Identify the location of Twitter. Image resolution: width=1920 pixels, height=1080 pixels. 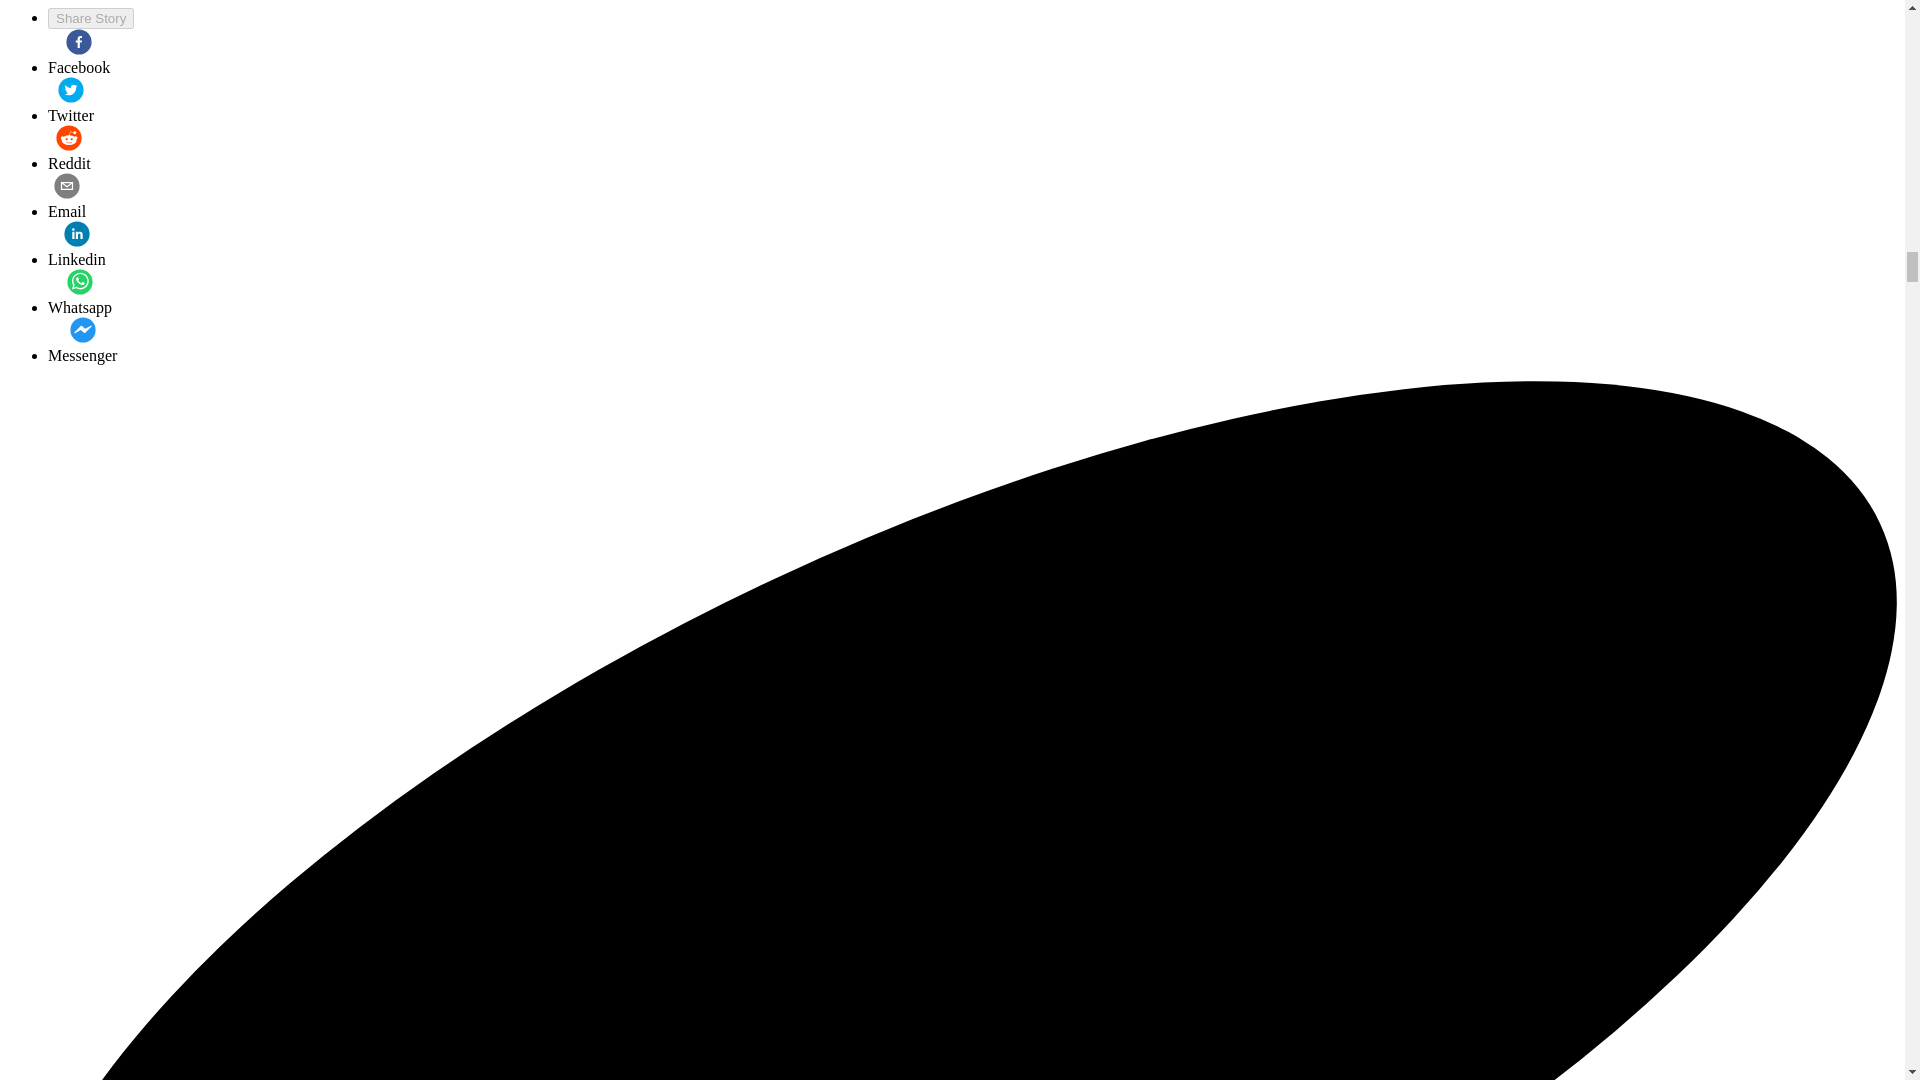
(71, 100).